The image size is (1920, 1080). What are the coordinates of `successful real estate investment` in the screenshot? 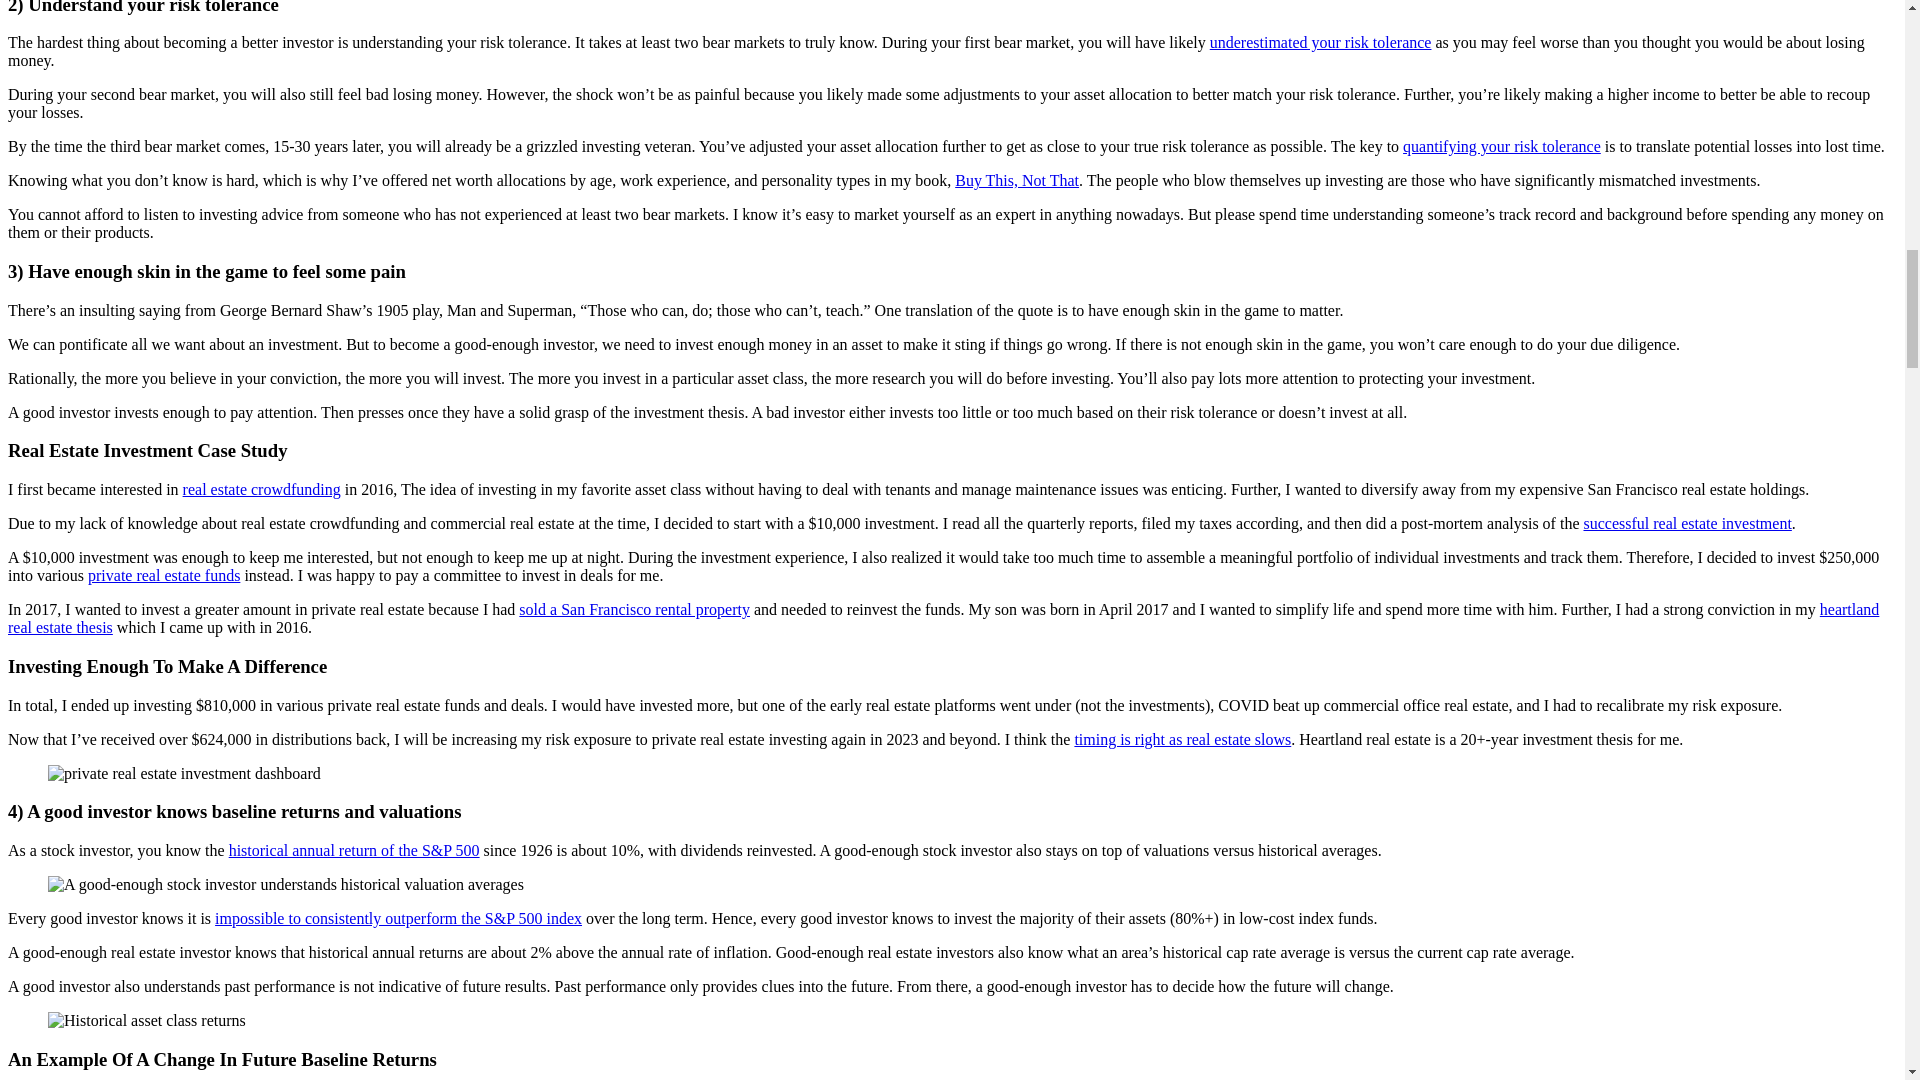 It's located at (1686, 524).